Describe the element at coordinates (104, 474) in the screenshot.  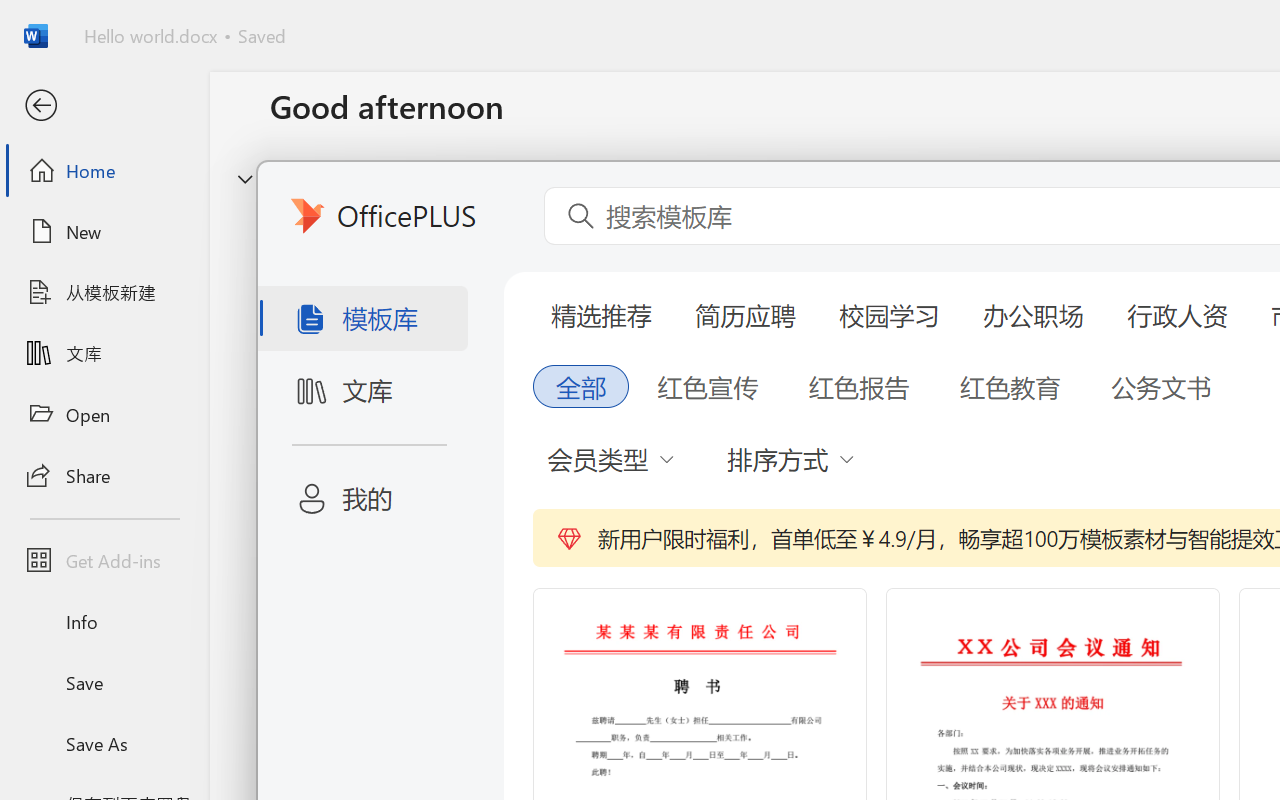
I see `Share` at that location.